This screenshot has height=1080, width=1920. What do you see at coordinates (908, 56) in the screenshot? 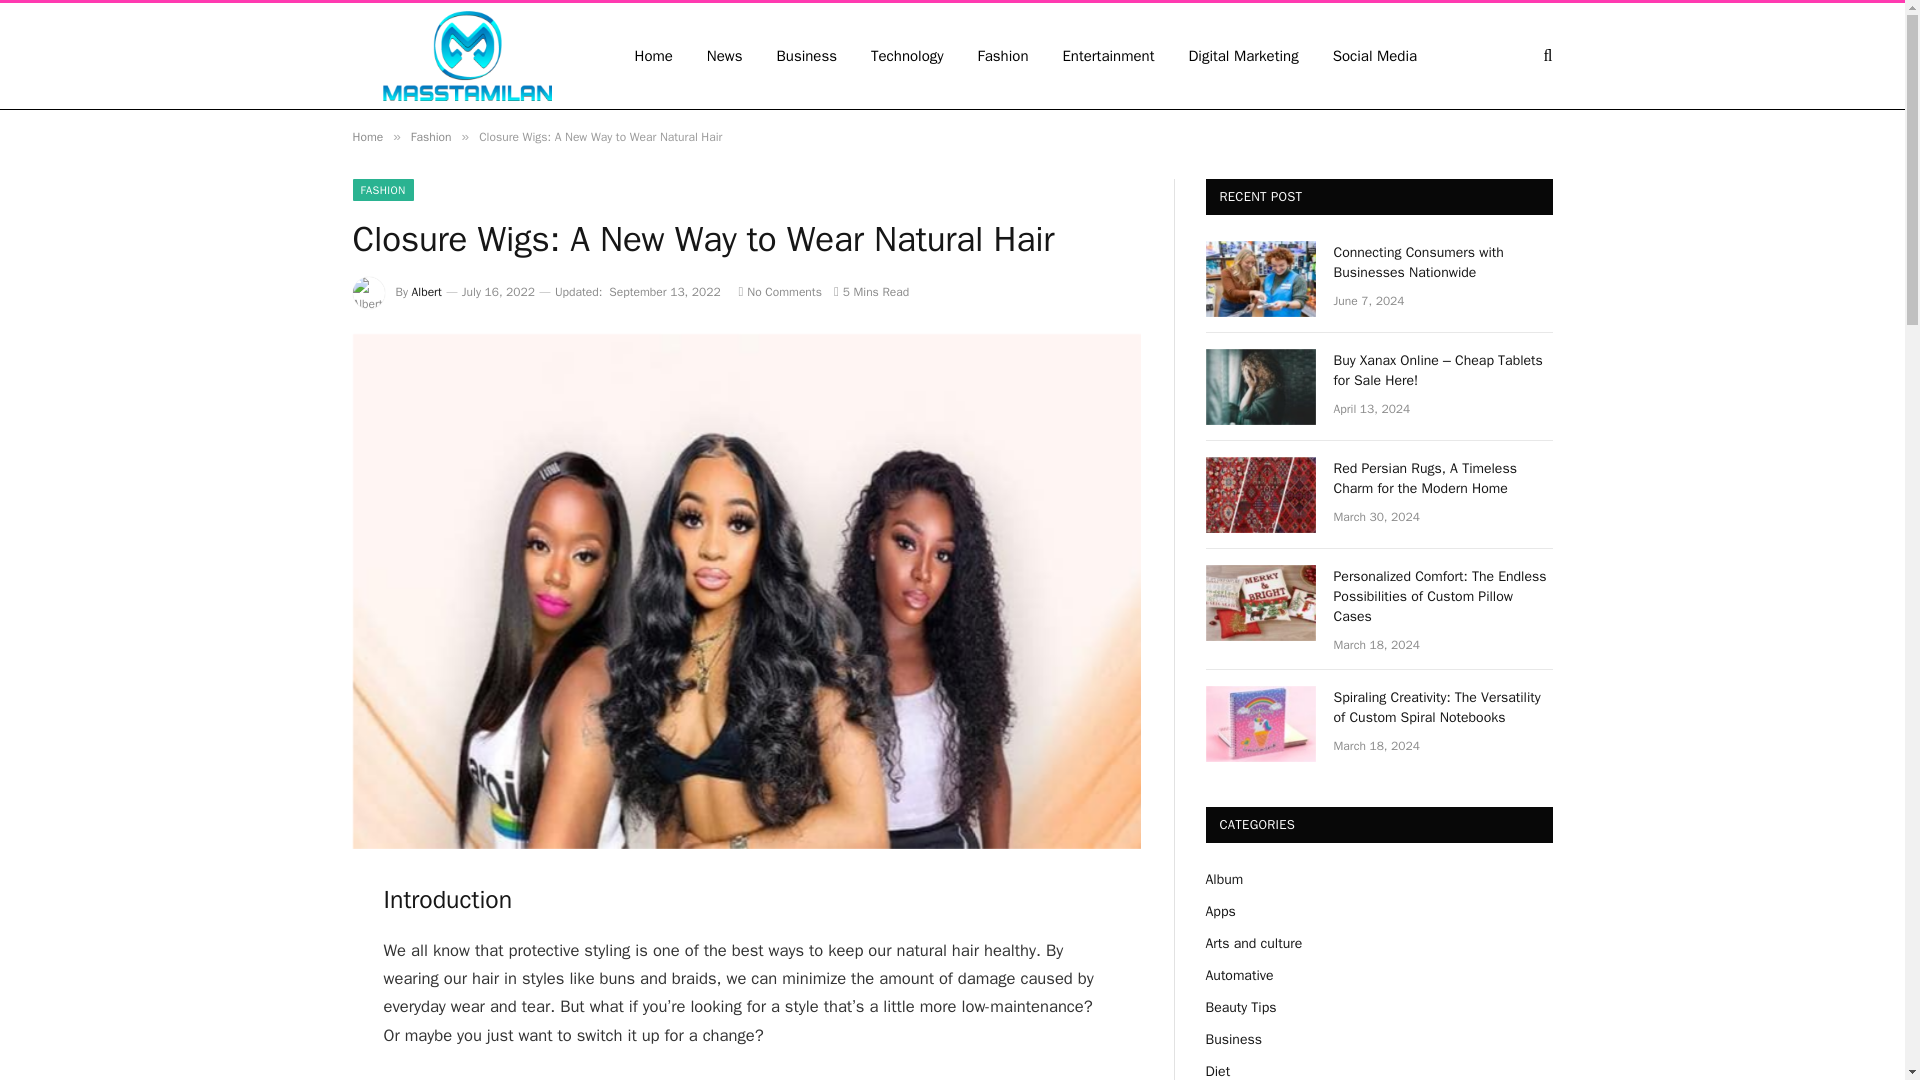
I see `Technology` at bounding box center [908, 56].